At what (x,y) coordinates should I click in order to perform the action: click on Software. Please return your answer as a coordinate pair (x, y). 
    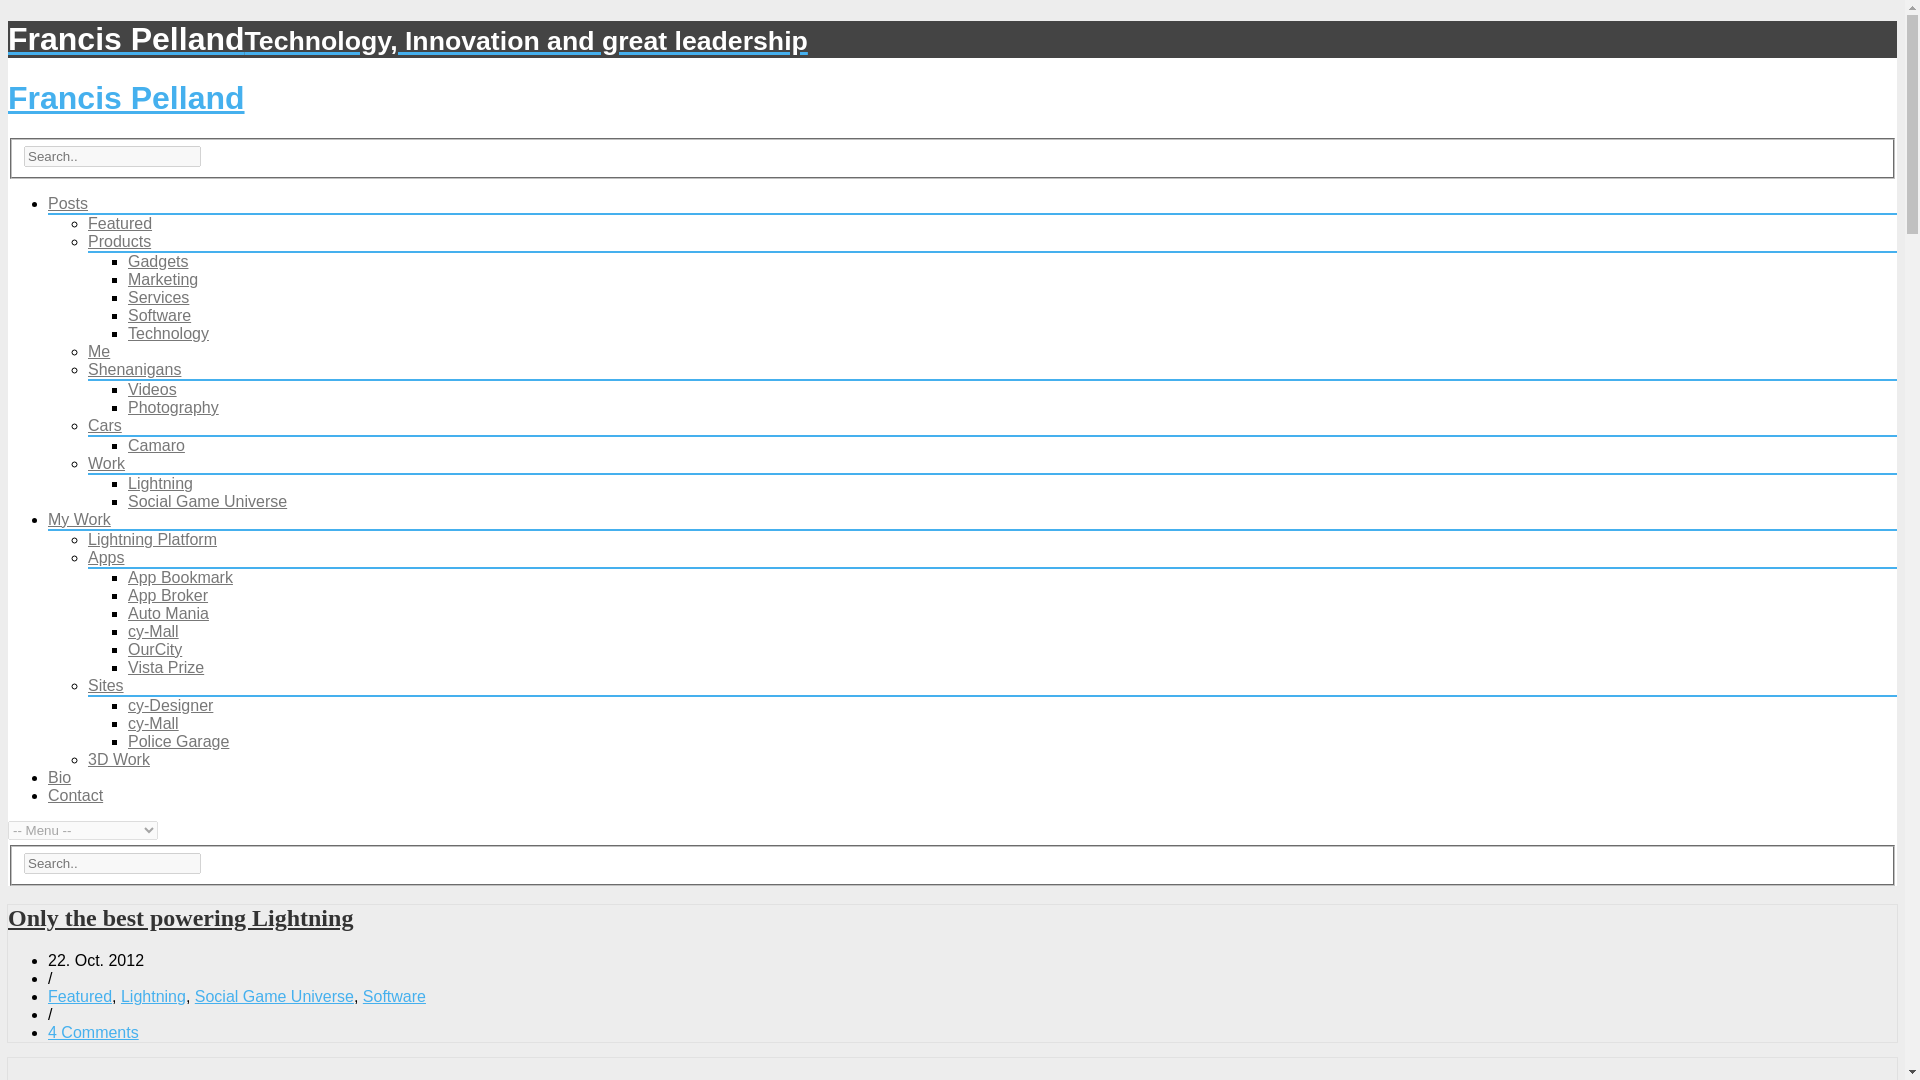
    Looking at the image, I should click on (159, 315).